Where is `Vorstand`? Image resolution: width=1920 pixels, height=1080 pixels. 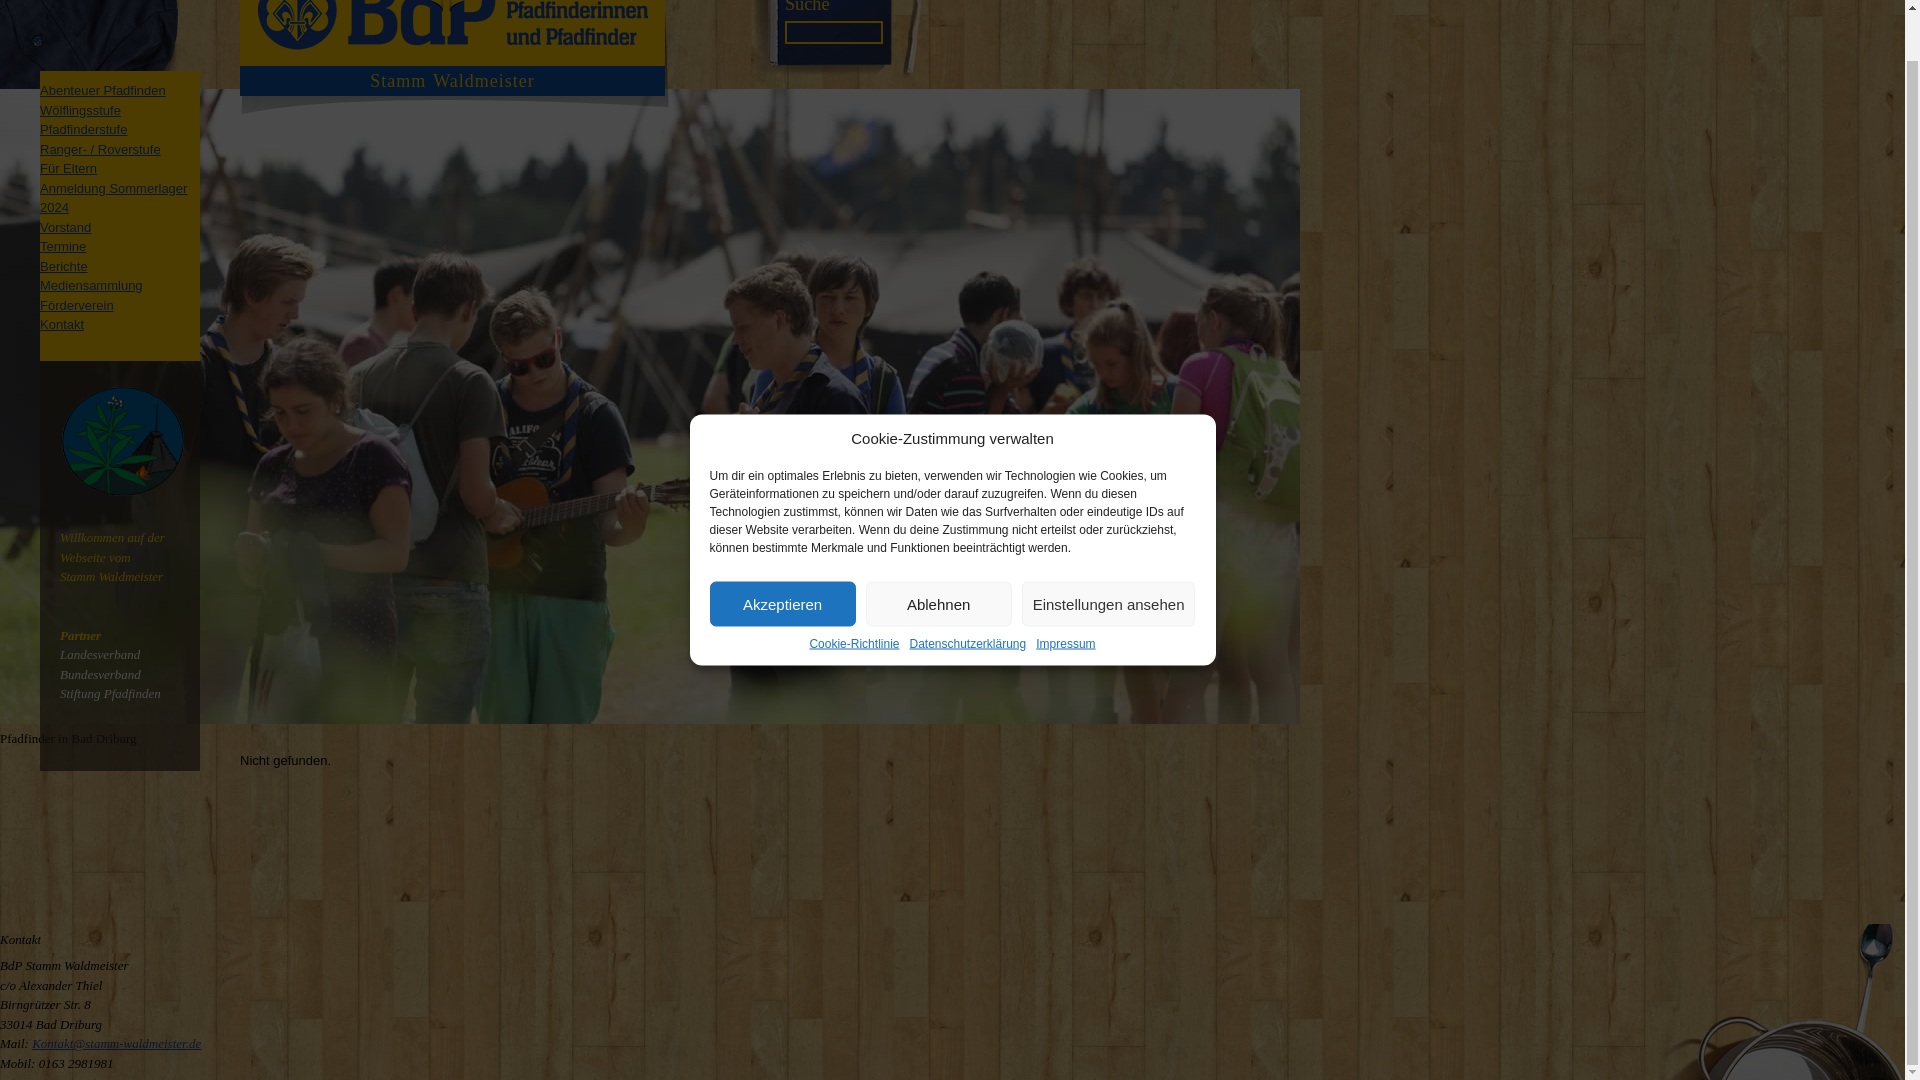 Vorstand is located at coordinates (65, 228).